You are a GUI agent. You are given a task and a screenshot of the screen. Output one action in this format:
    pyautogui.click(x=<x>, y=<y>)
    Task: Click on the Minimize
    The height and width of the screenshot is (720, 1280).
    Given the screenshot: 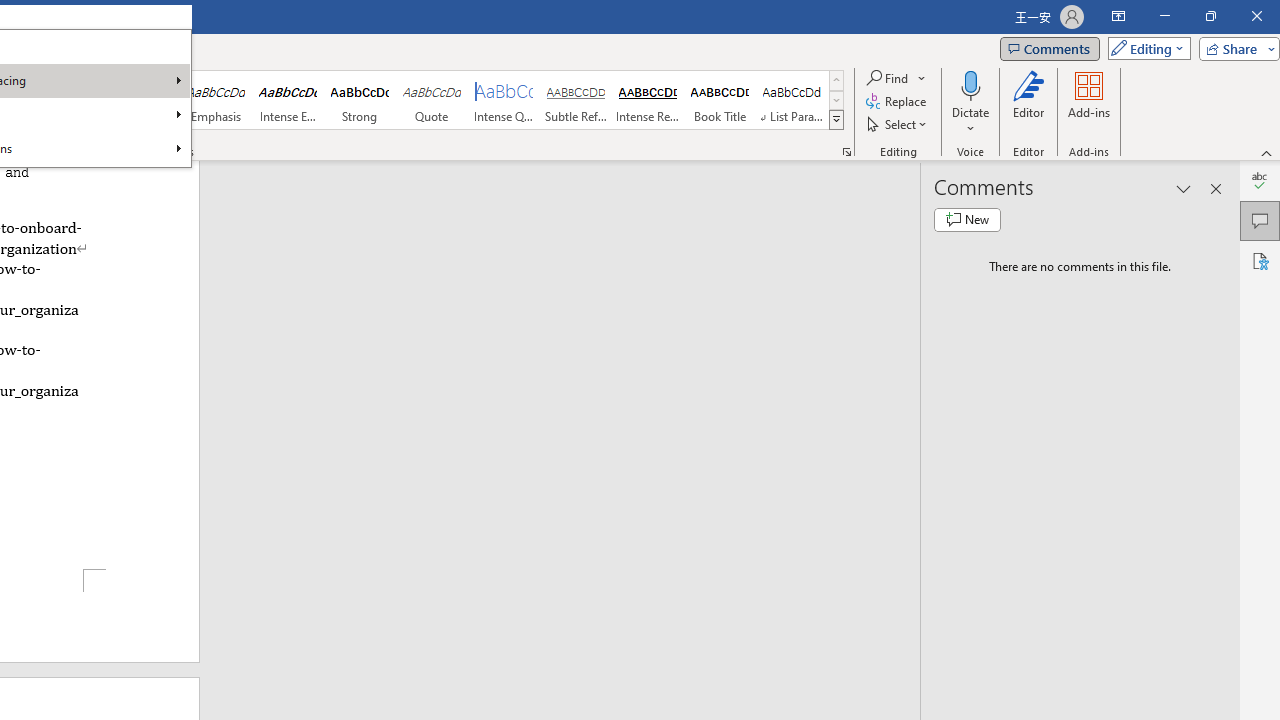 What is the action you would take?
    pyautogui.click(x=1164, y=16)
    